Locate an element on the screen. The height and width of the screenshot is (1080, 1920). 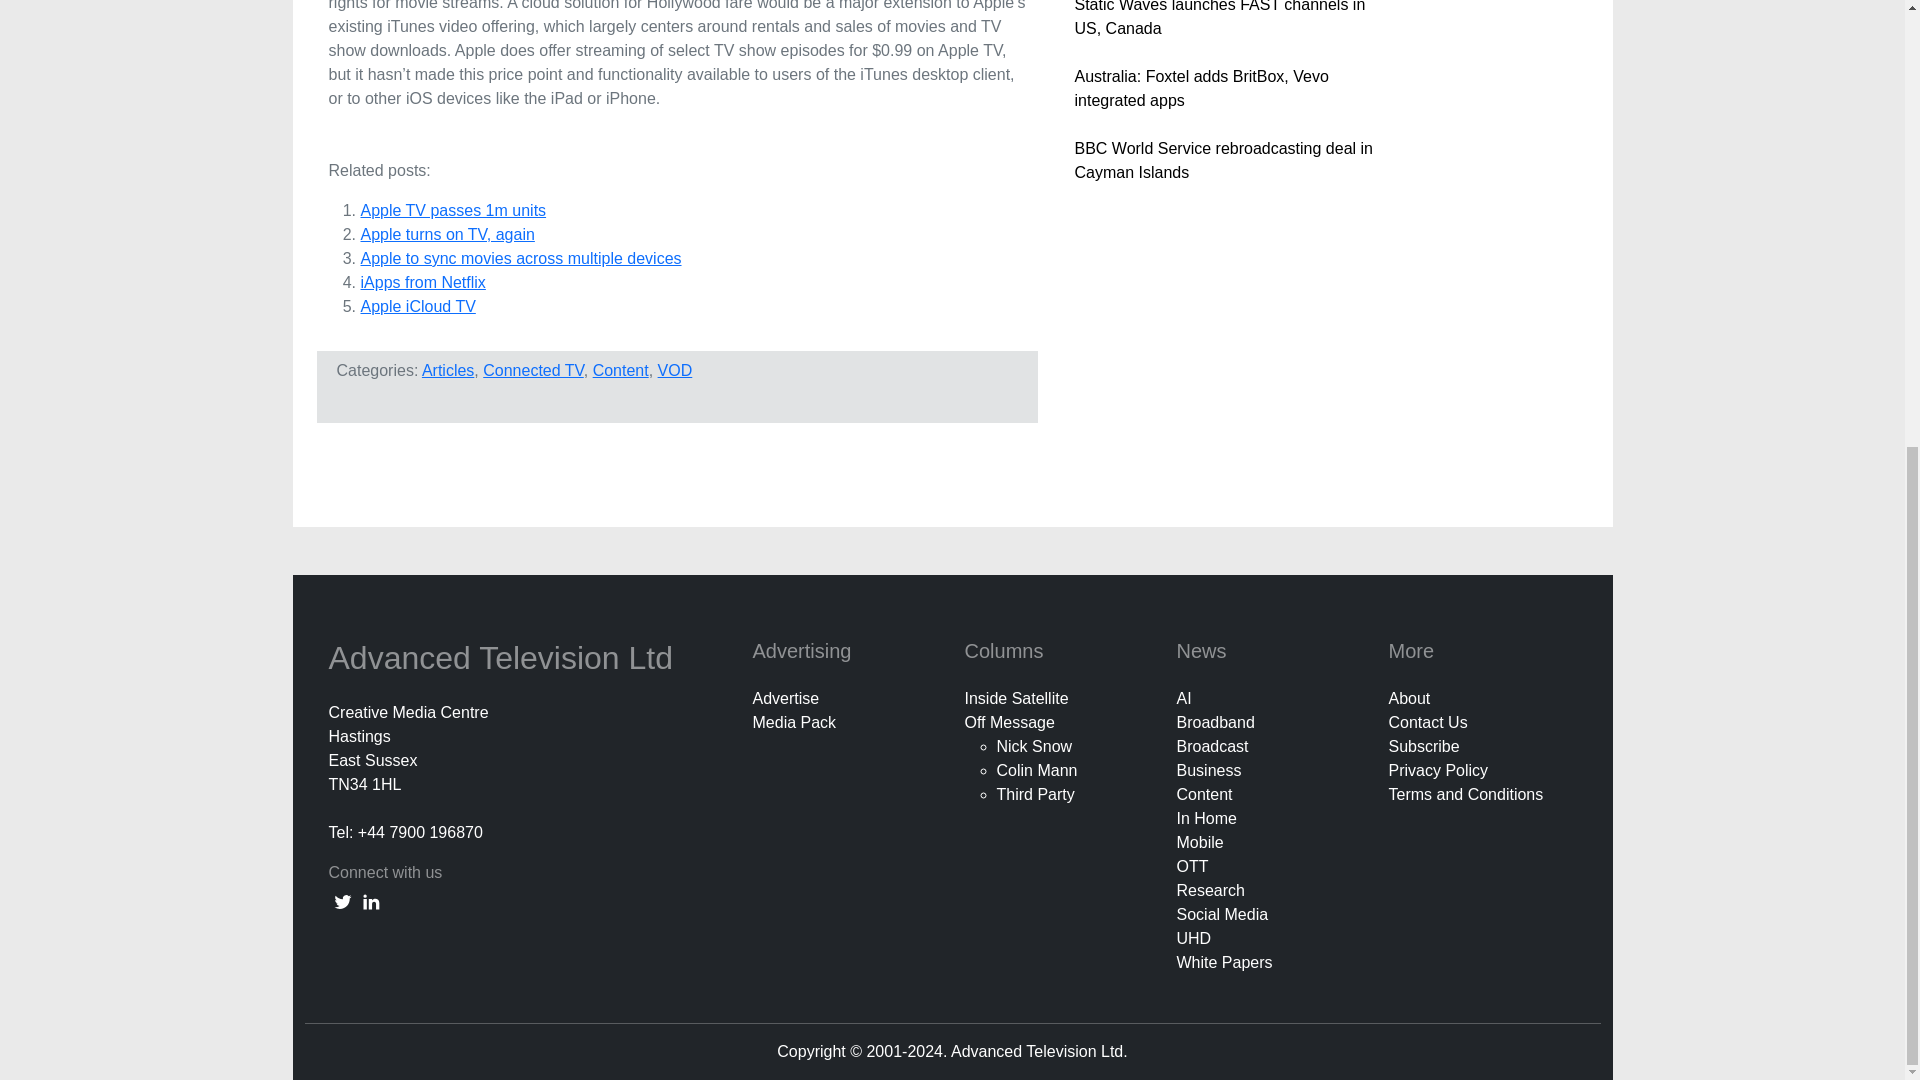
Content is located at coordinates (620, 370).